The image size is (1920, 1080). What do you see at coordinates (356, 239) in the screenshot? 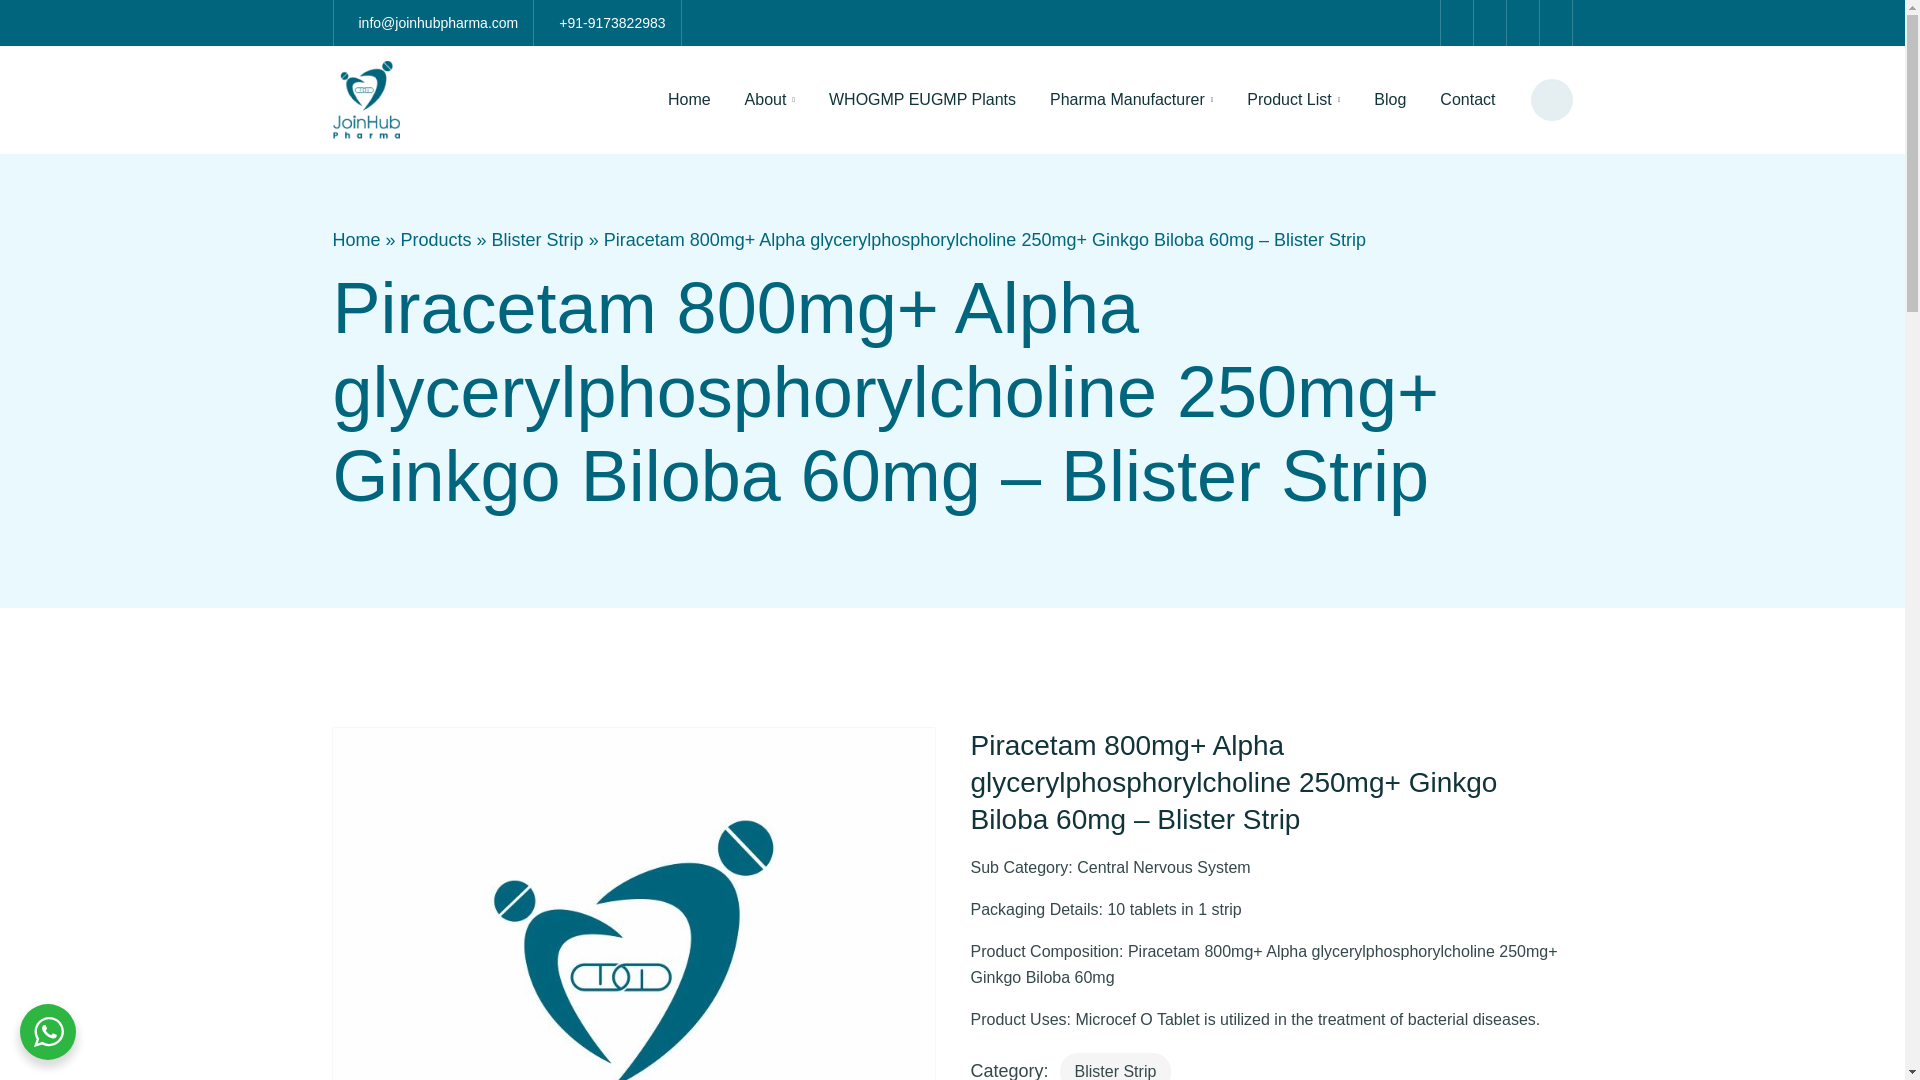
I see `Home` at bounding box center [356, 239].